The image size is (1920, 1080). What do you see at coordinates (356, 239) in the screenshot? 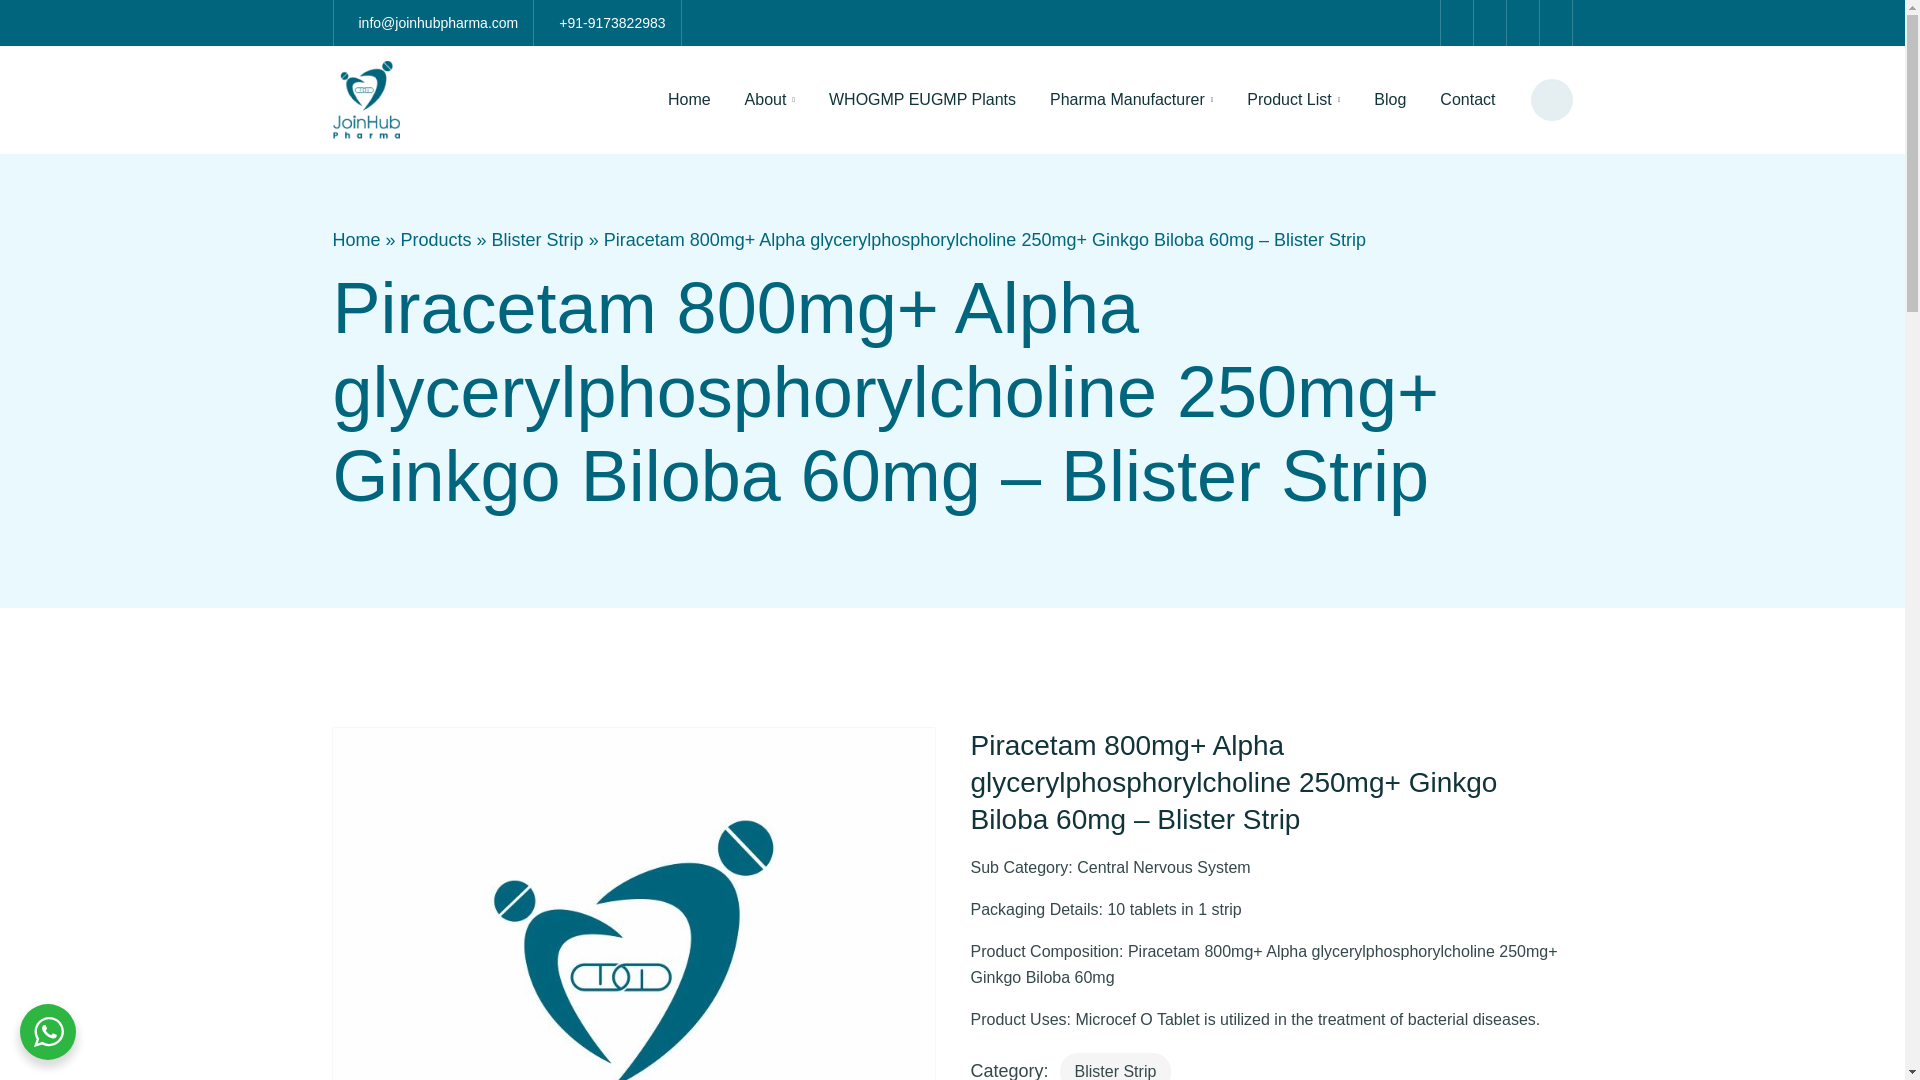
I see `Home` at bounding box center [356, 239].